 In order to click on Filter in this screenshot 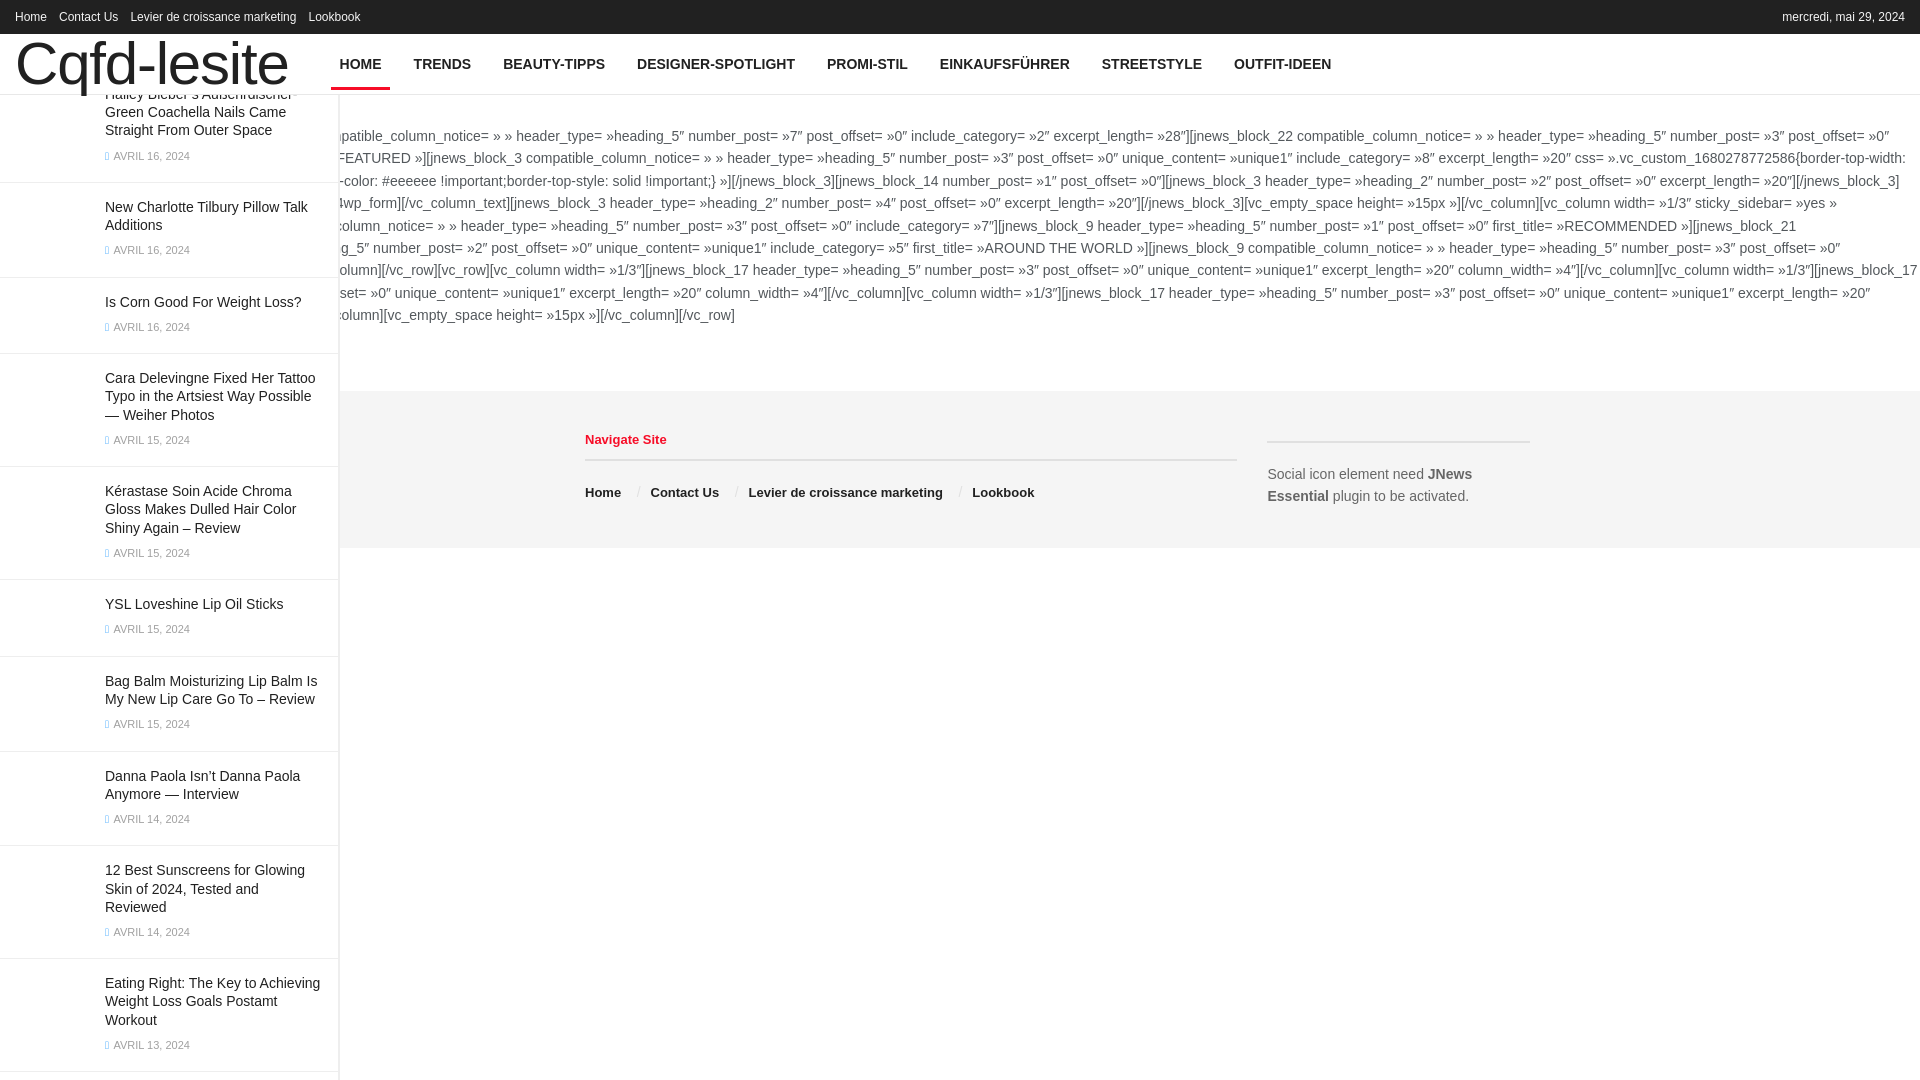, I will do `click(300, 18)`.